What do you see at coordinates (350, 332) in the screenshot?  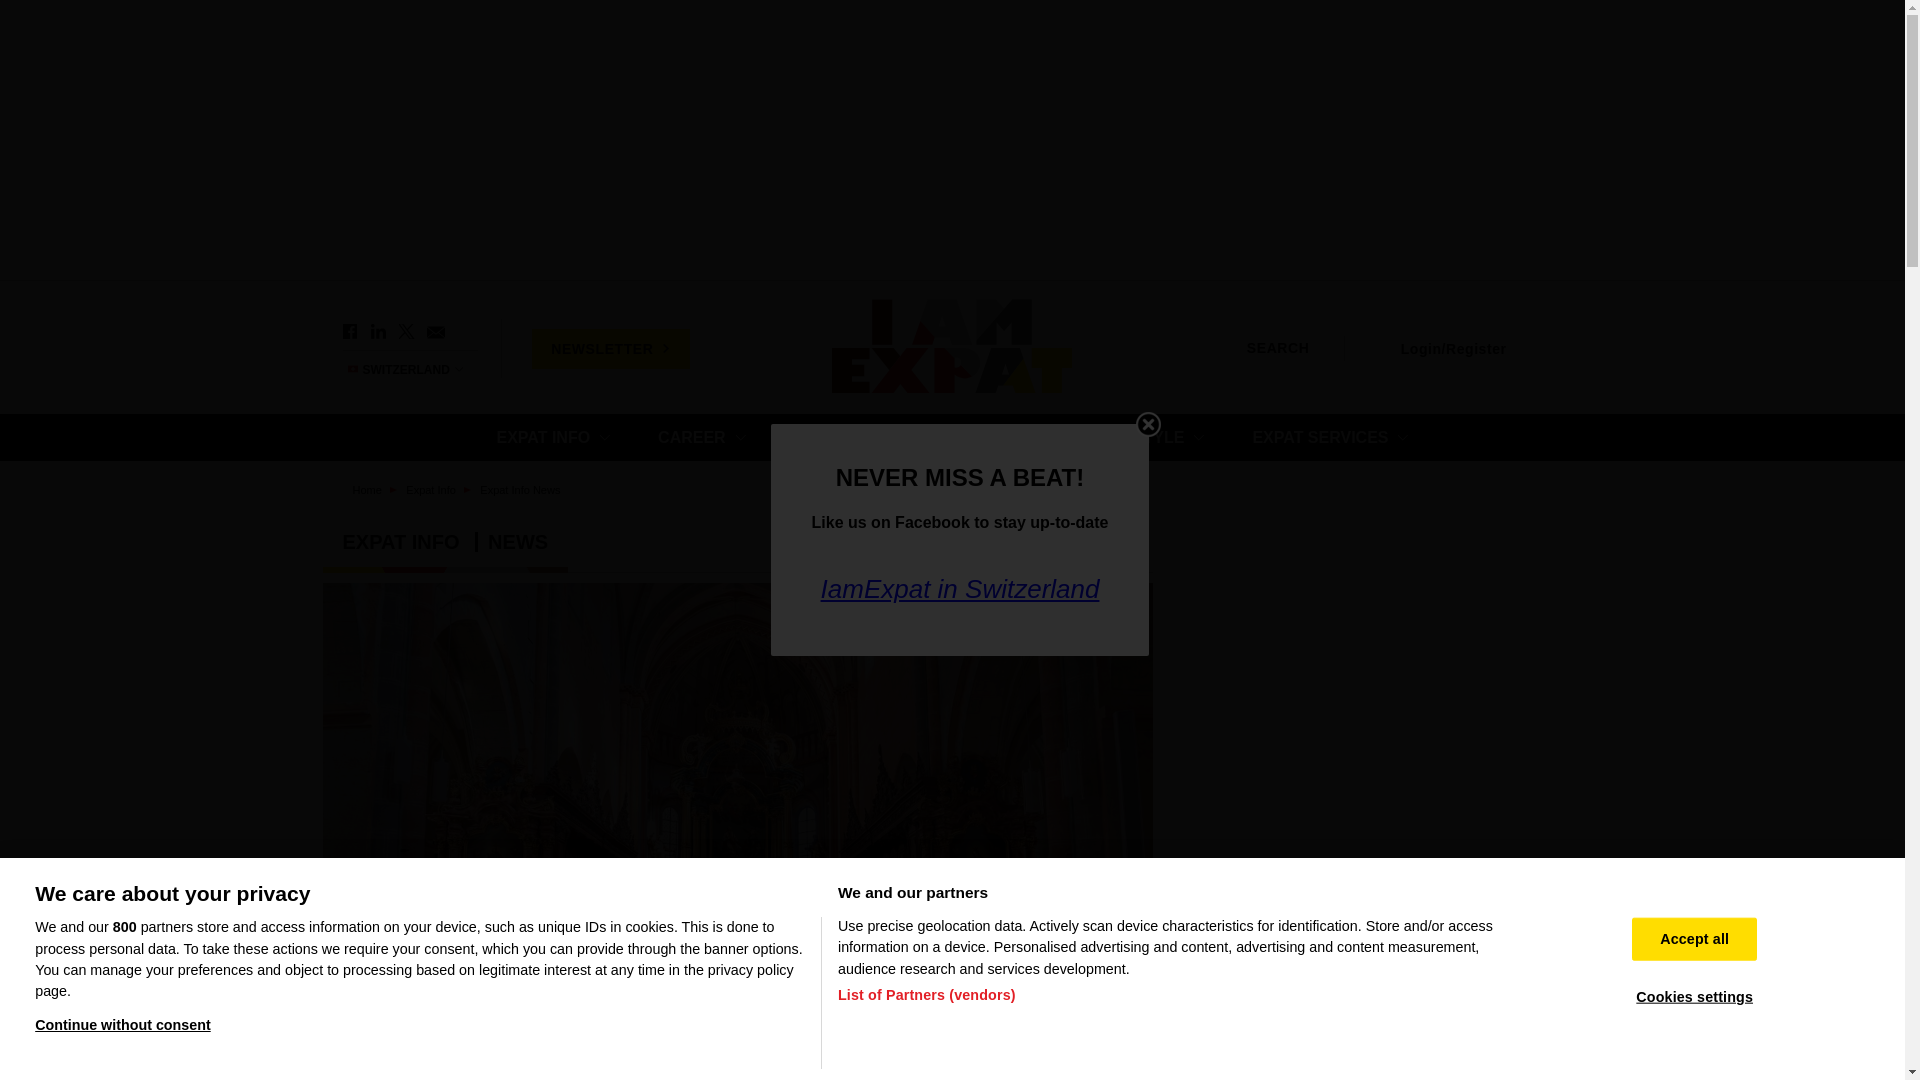 I see `Facebook` at bounding box center [350, 332].